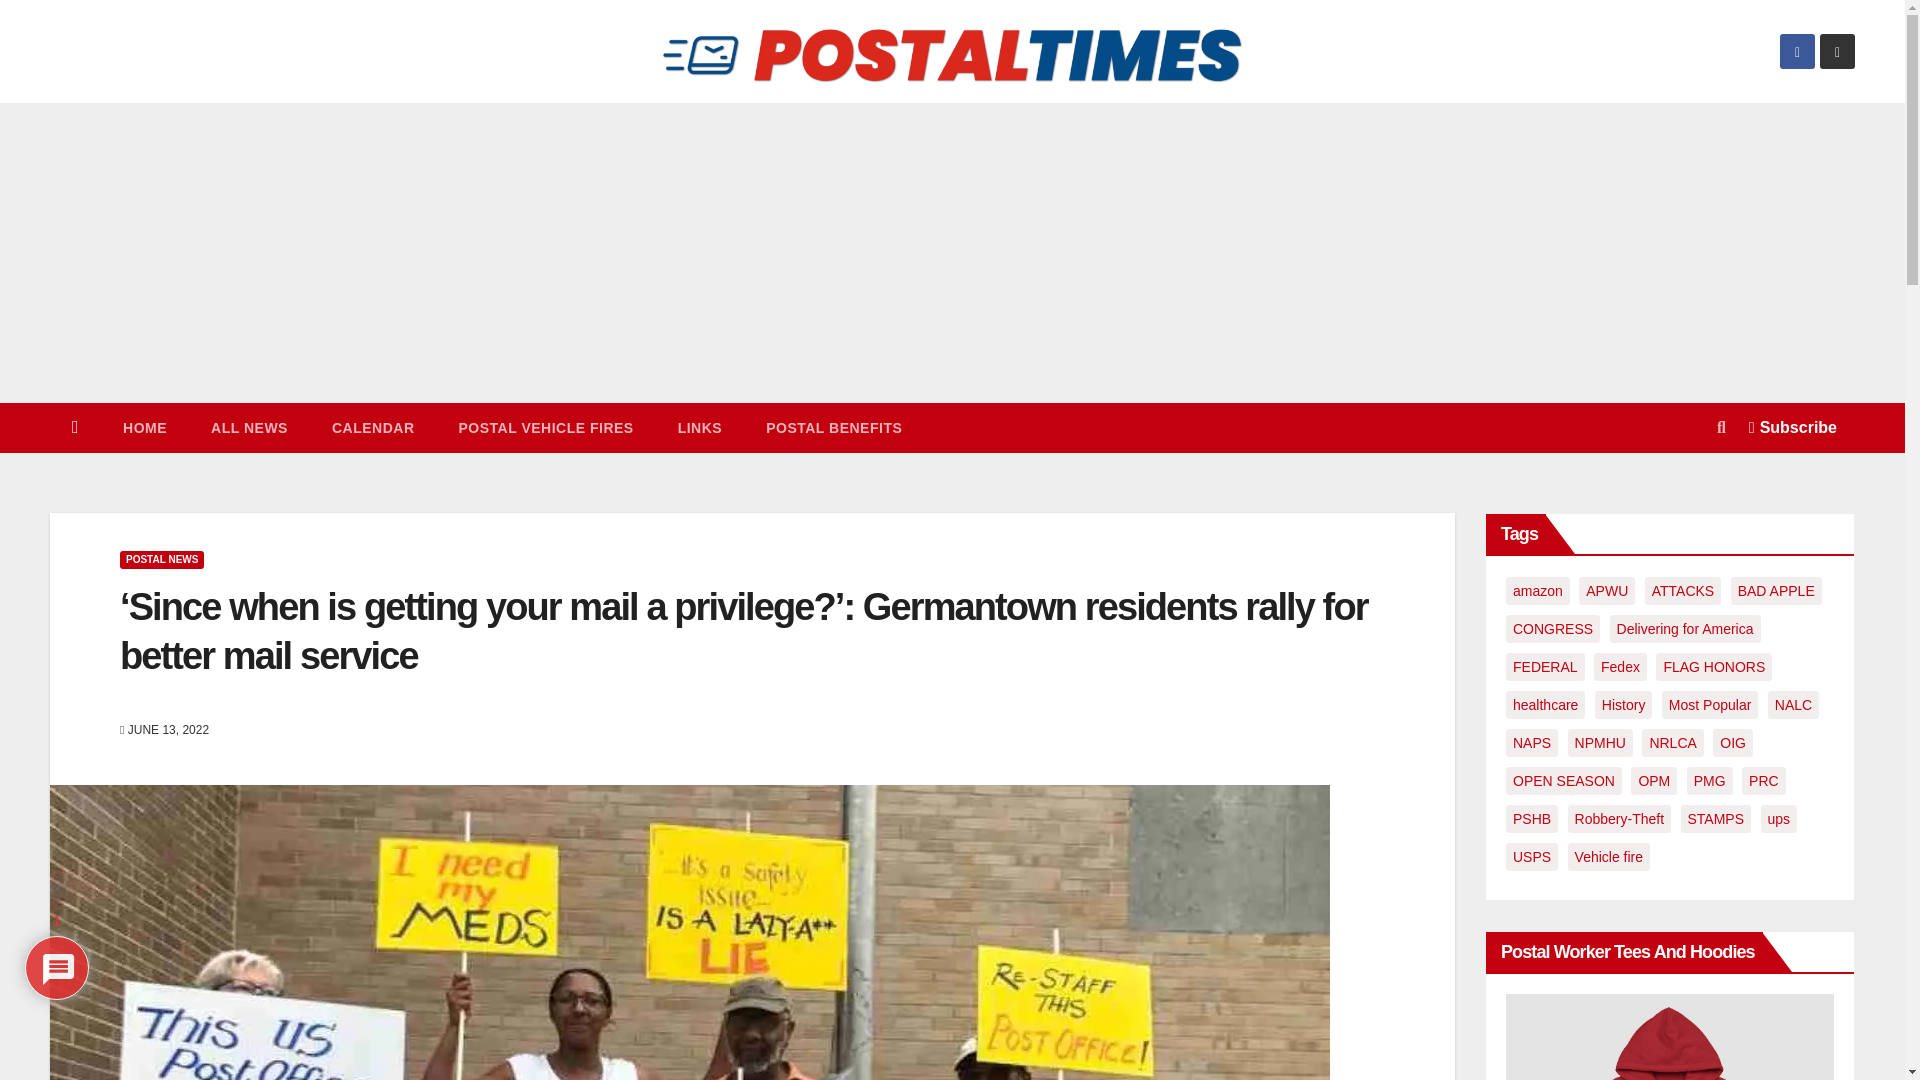 The width and height of the screenshot is (1920, 1080). Describe the element at coordinates (700, 427) in the screenshot. I see `Links` at that location.